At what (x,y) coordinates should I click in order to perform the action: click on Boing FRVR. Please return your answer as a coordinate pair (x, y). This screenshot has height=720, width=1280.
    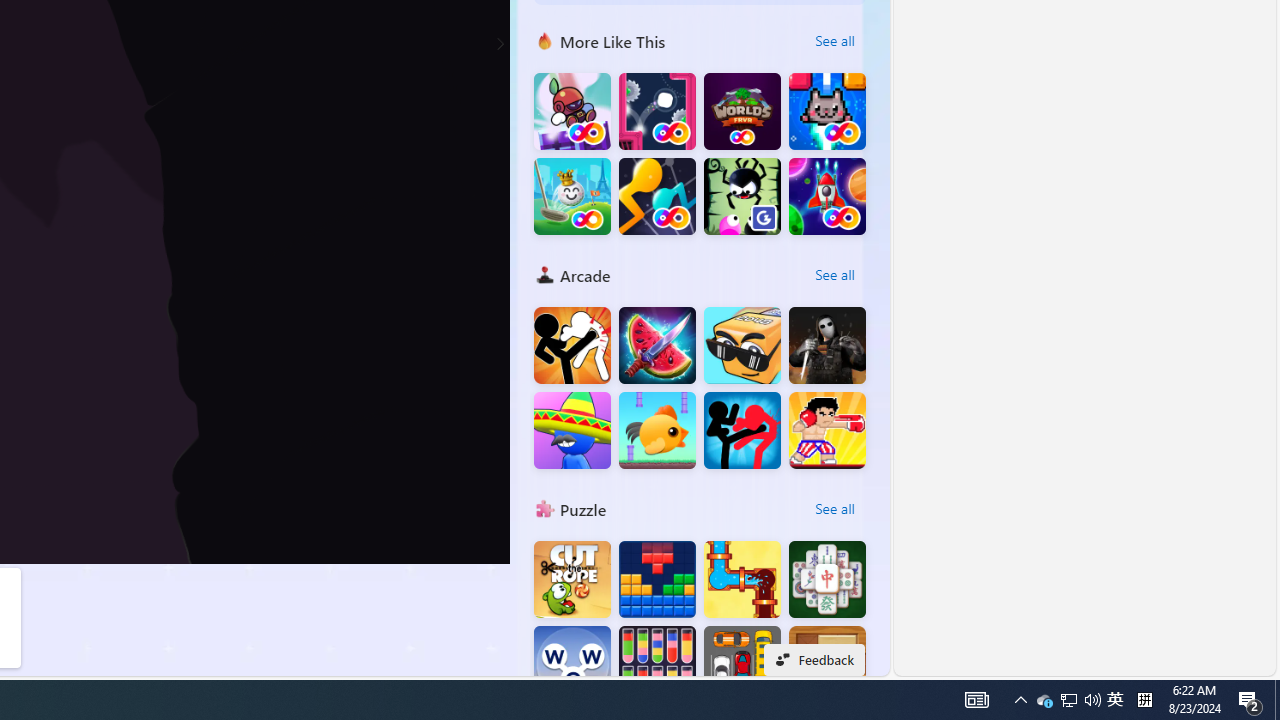
    Looking at the image, I should click on (572, 112).